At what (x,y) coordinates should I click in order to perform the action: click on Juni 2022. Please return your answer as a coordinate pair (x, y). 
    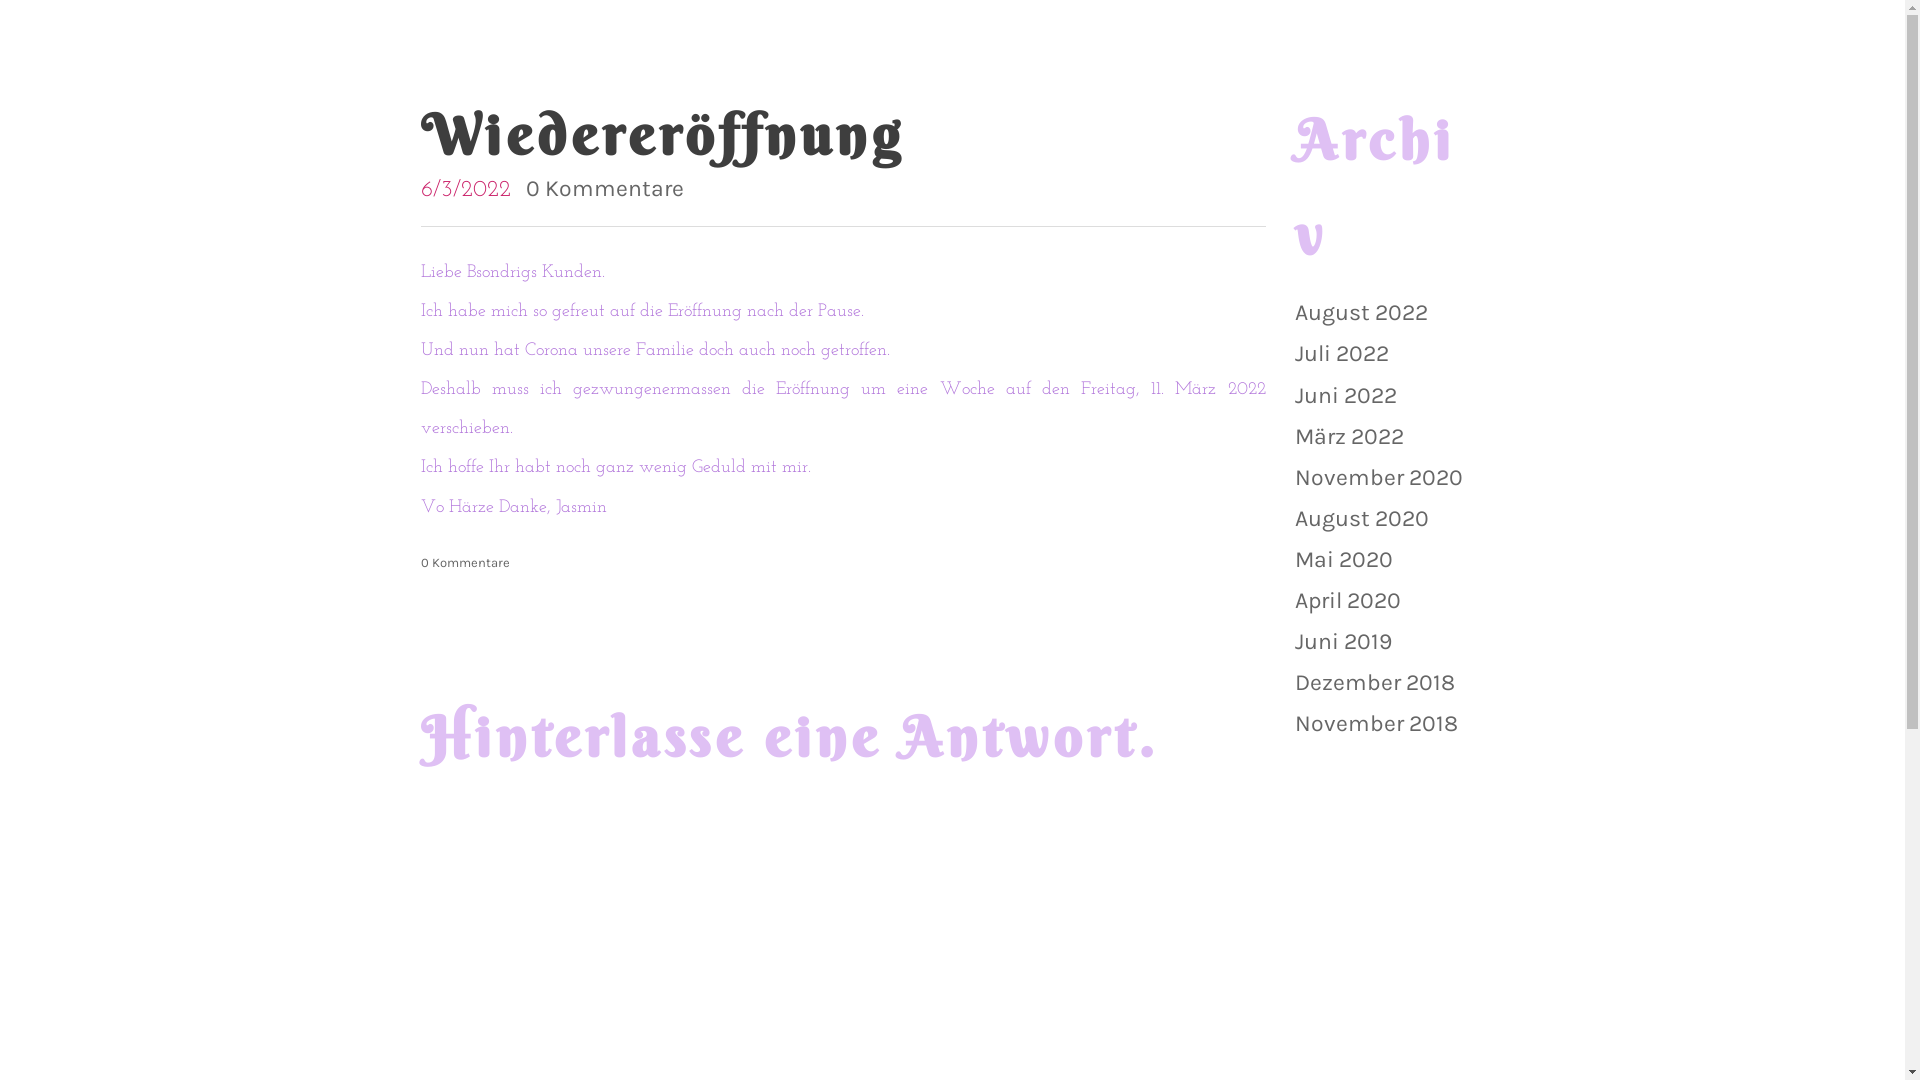
    Looking at the image, I should click on (1345, 396).